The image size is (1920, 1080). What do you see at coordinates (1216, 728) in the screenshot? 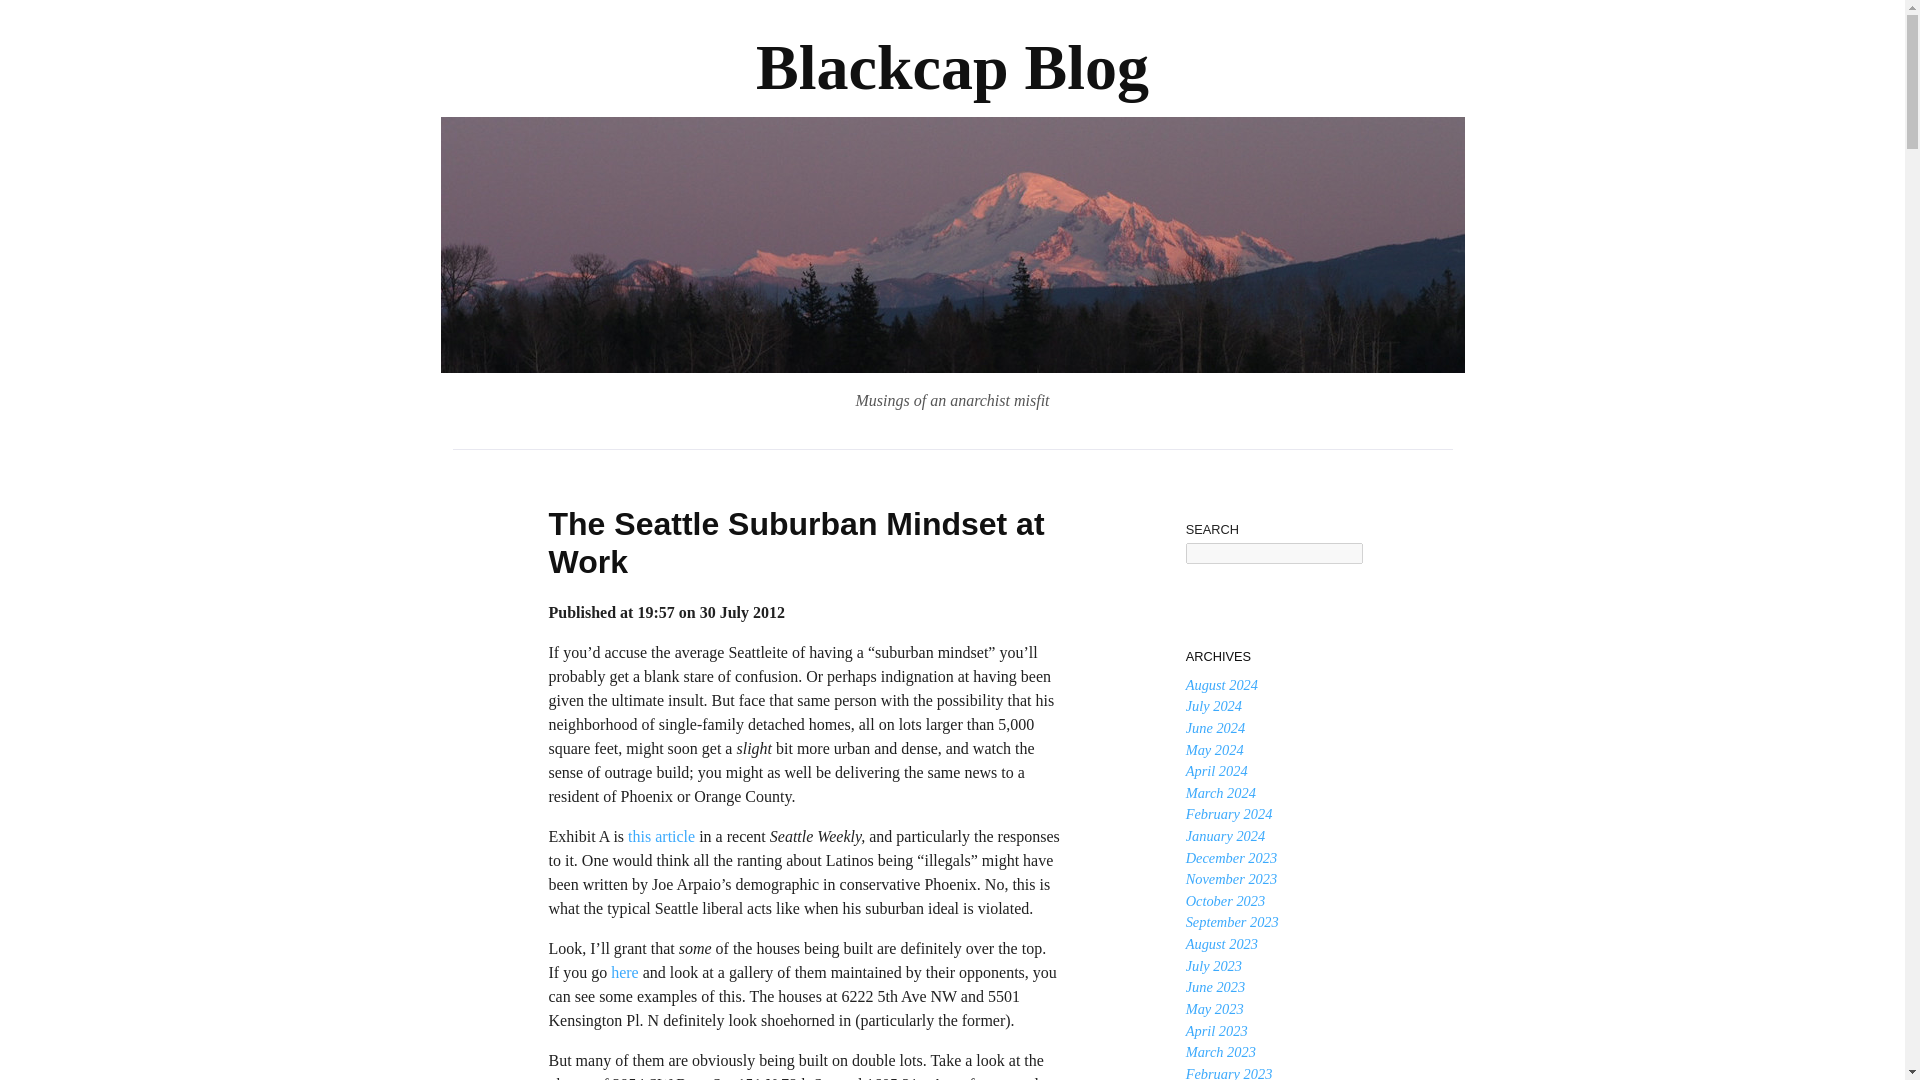
I see `June 2024` at bounding box center [1216, 728].